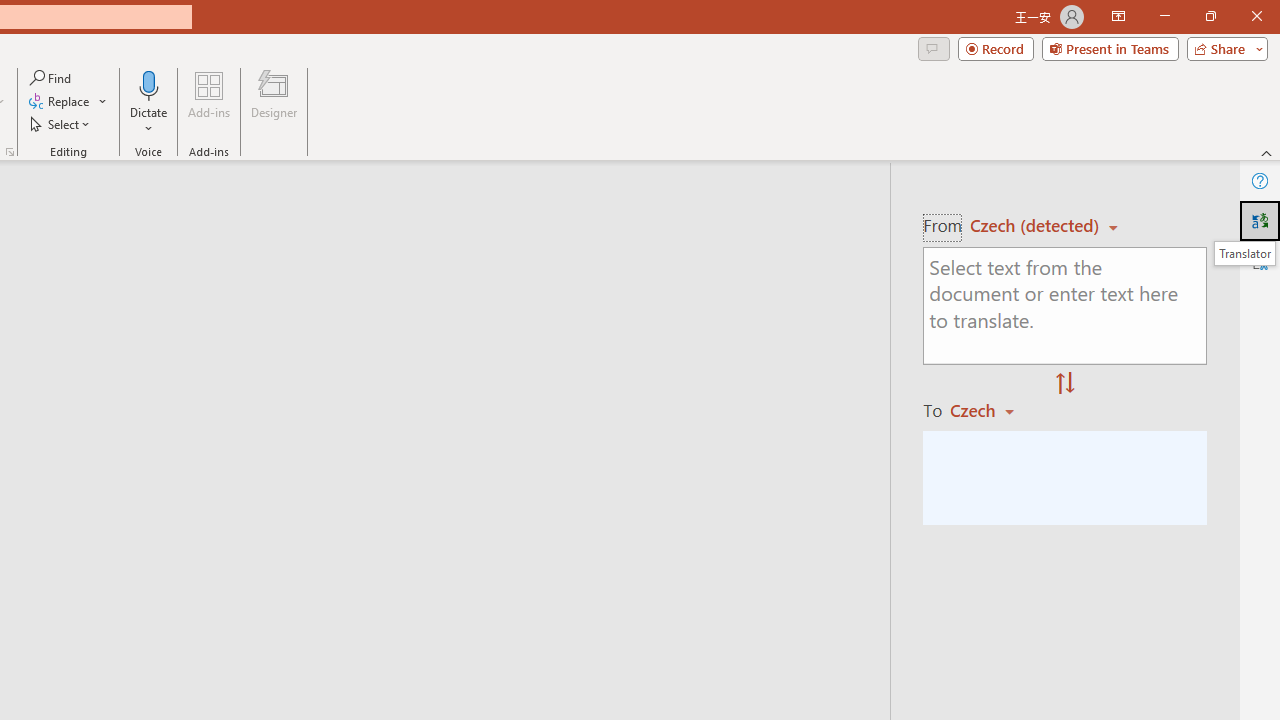 This screenshot has height=720, width=1280. Describe the element at coordinates (52, 78) in the screenshot. I see `Find...` at that location.